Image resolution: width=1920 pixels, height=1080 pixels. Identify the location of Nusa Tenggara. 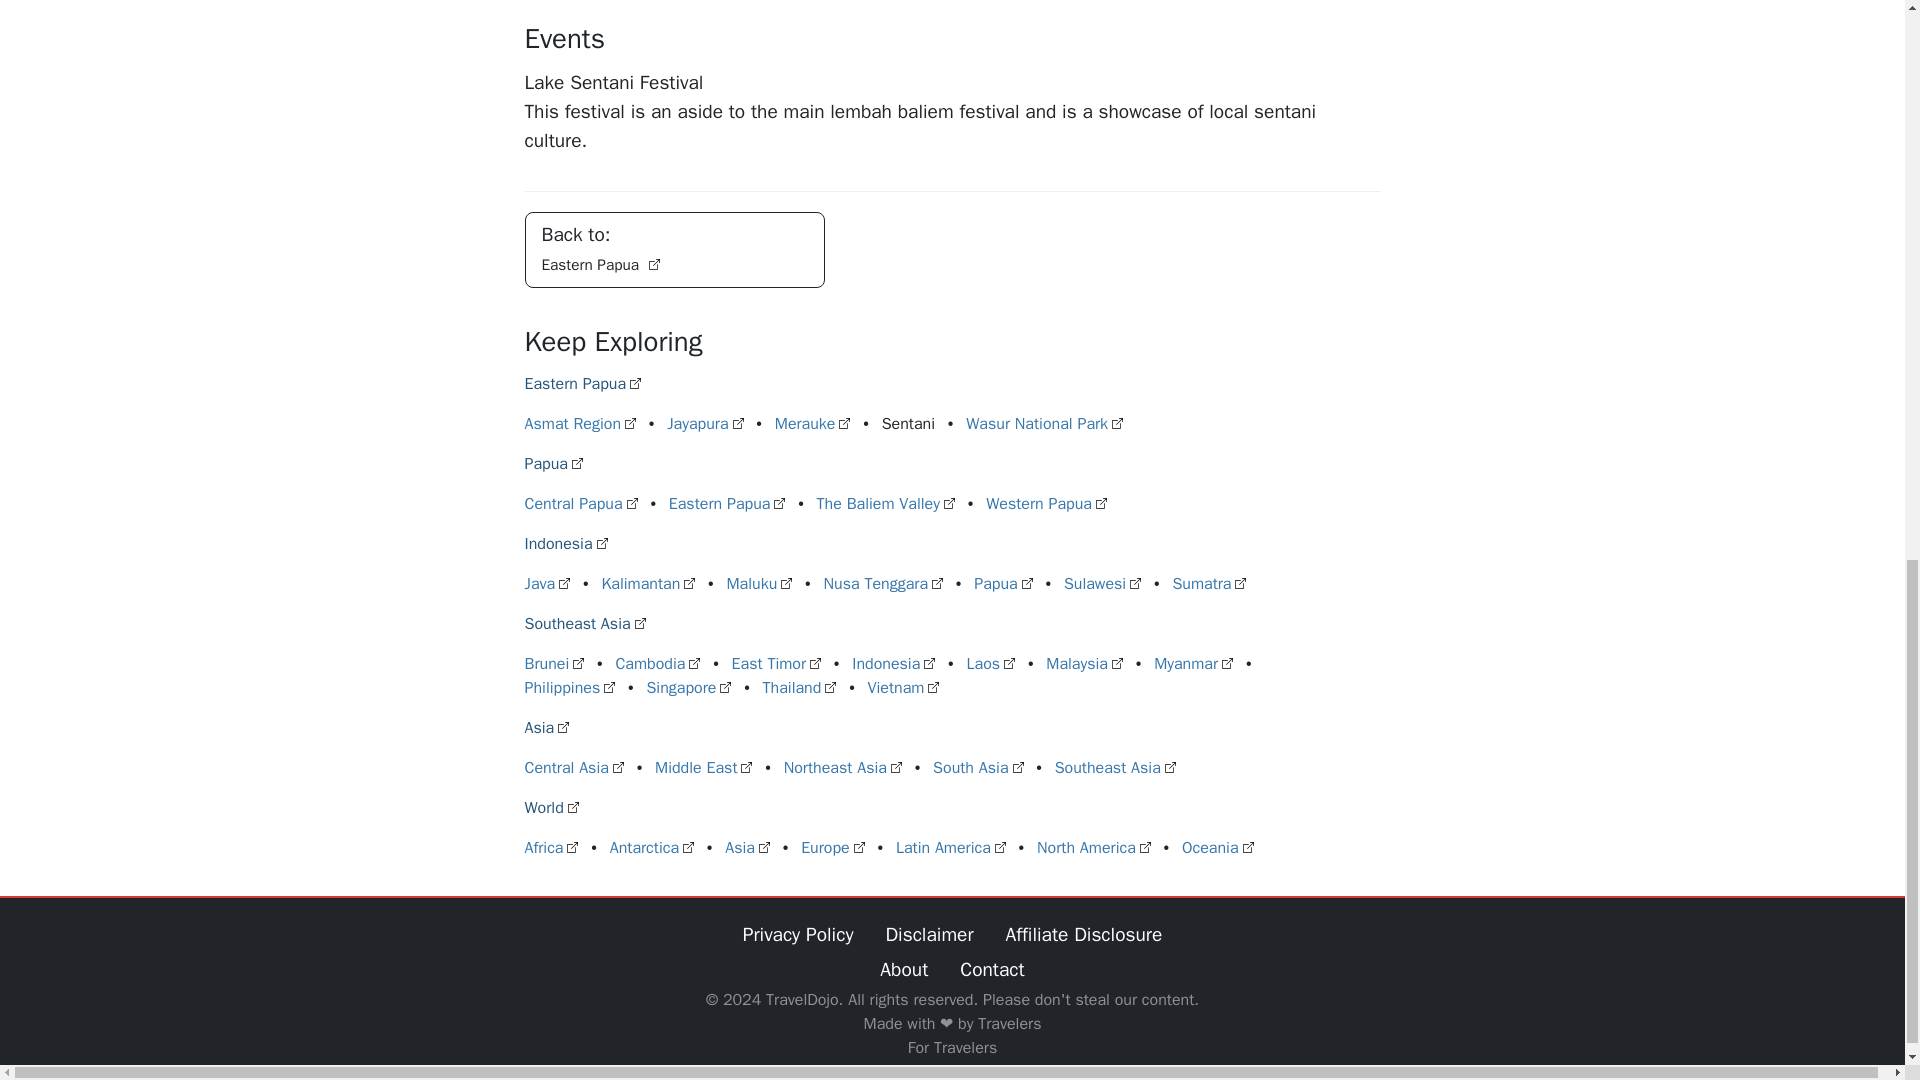
(884, 584).